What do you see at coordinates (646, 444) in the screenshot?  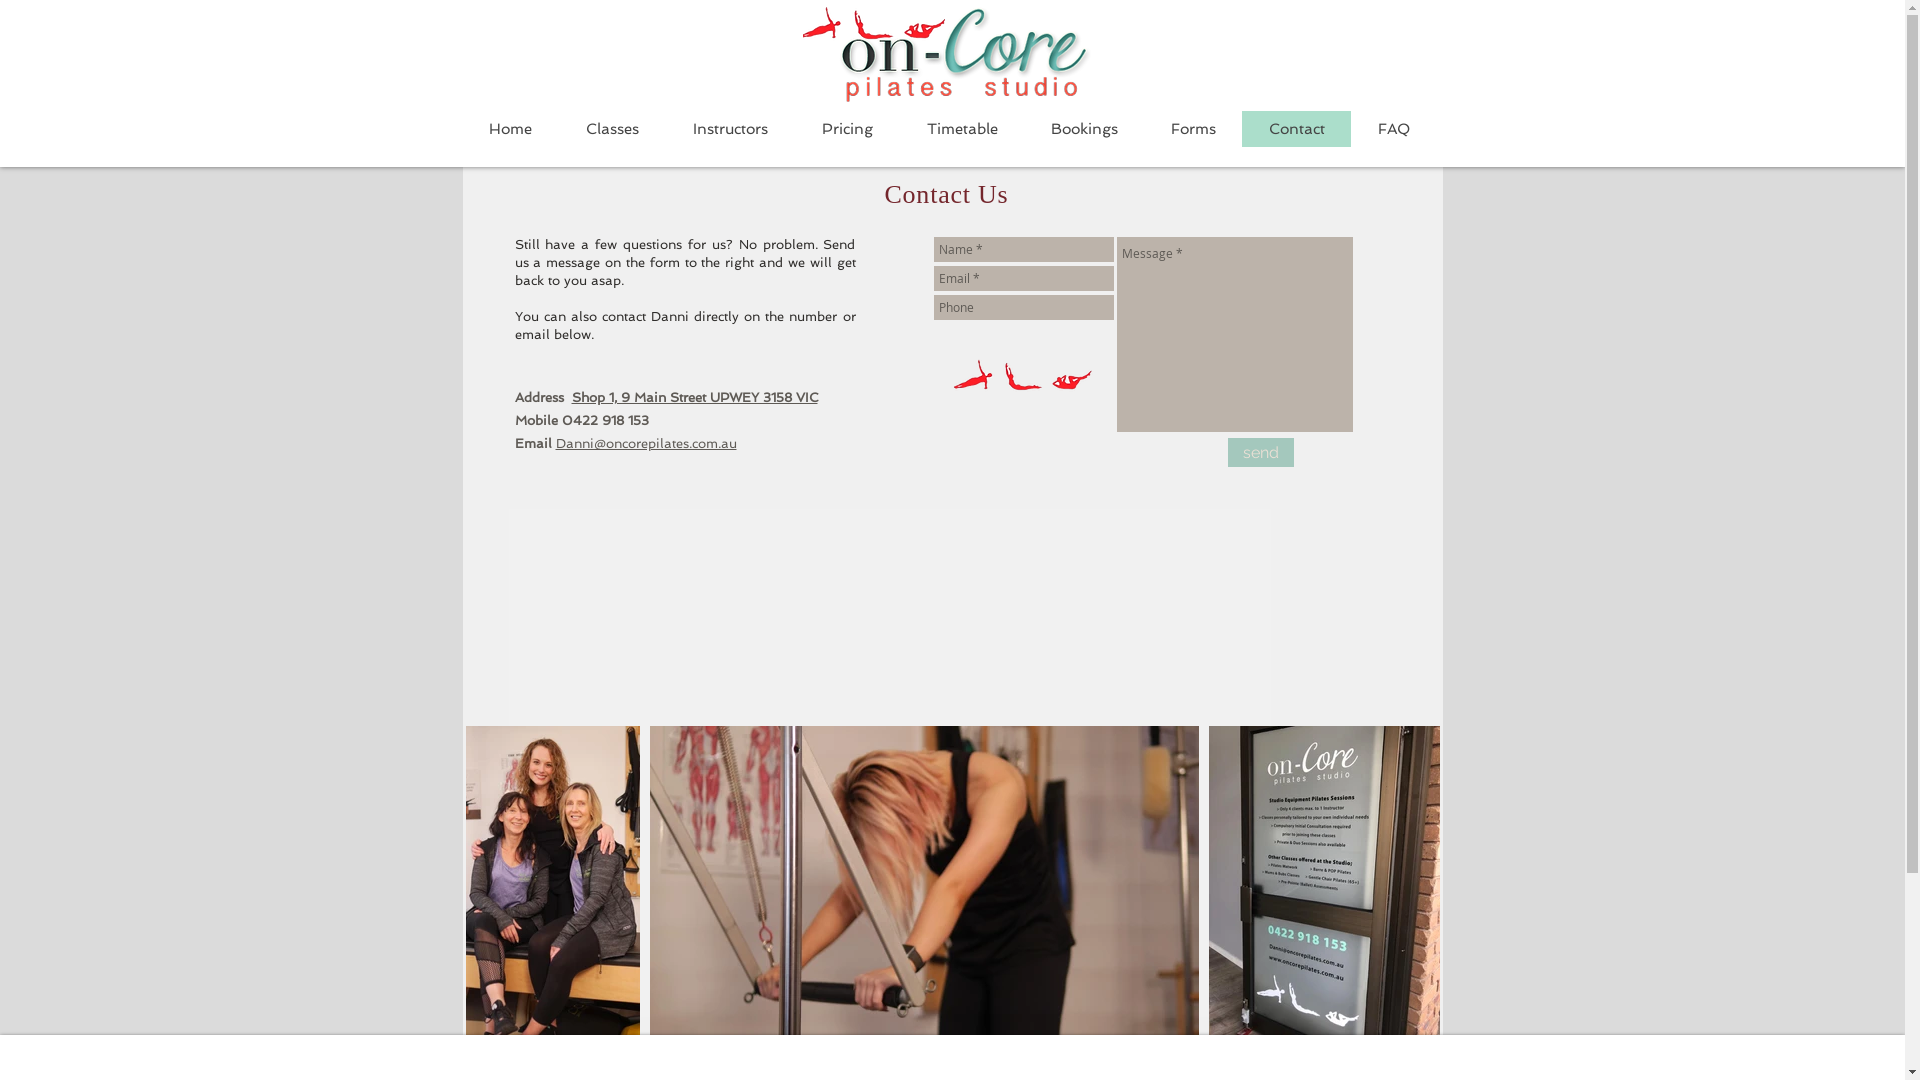 I see `Danni@oncorepilates.com.au` at bounding box center [646, 444].